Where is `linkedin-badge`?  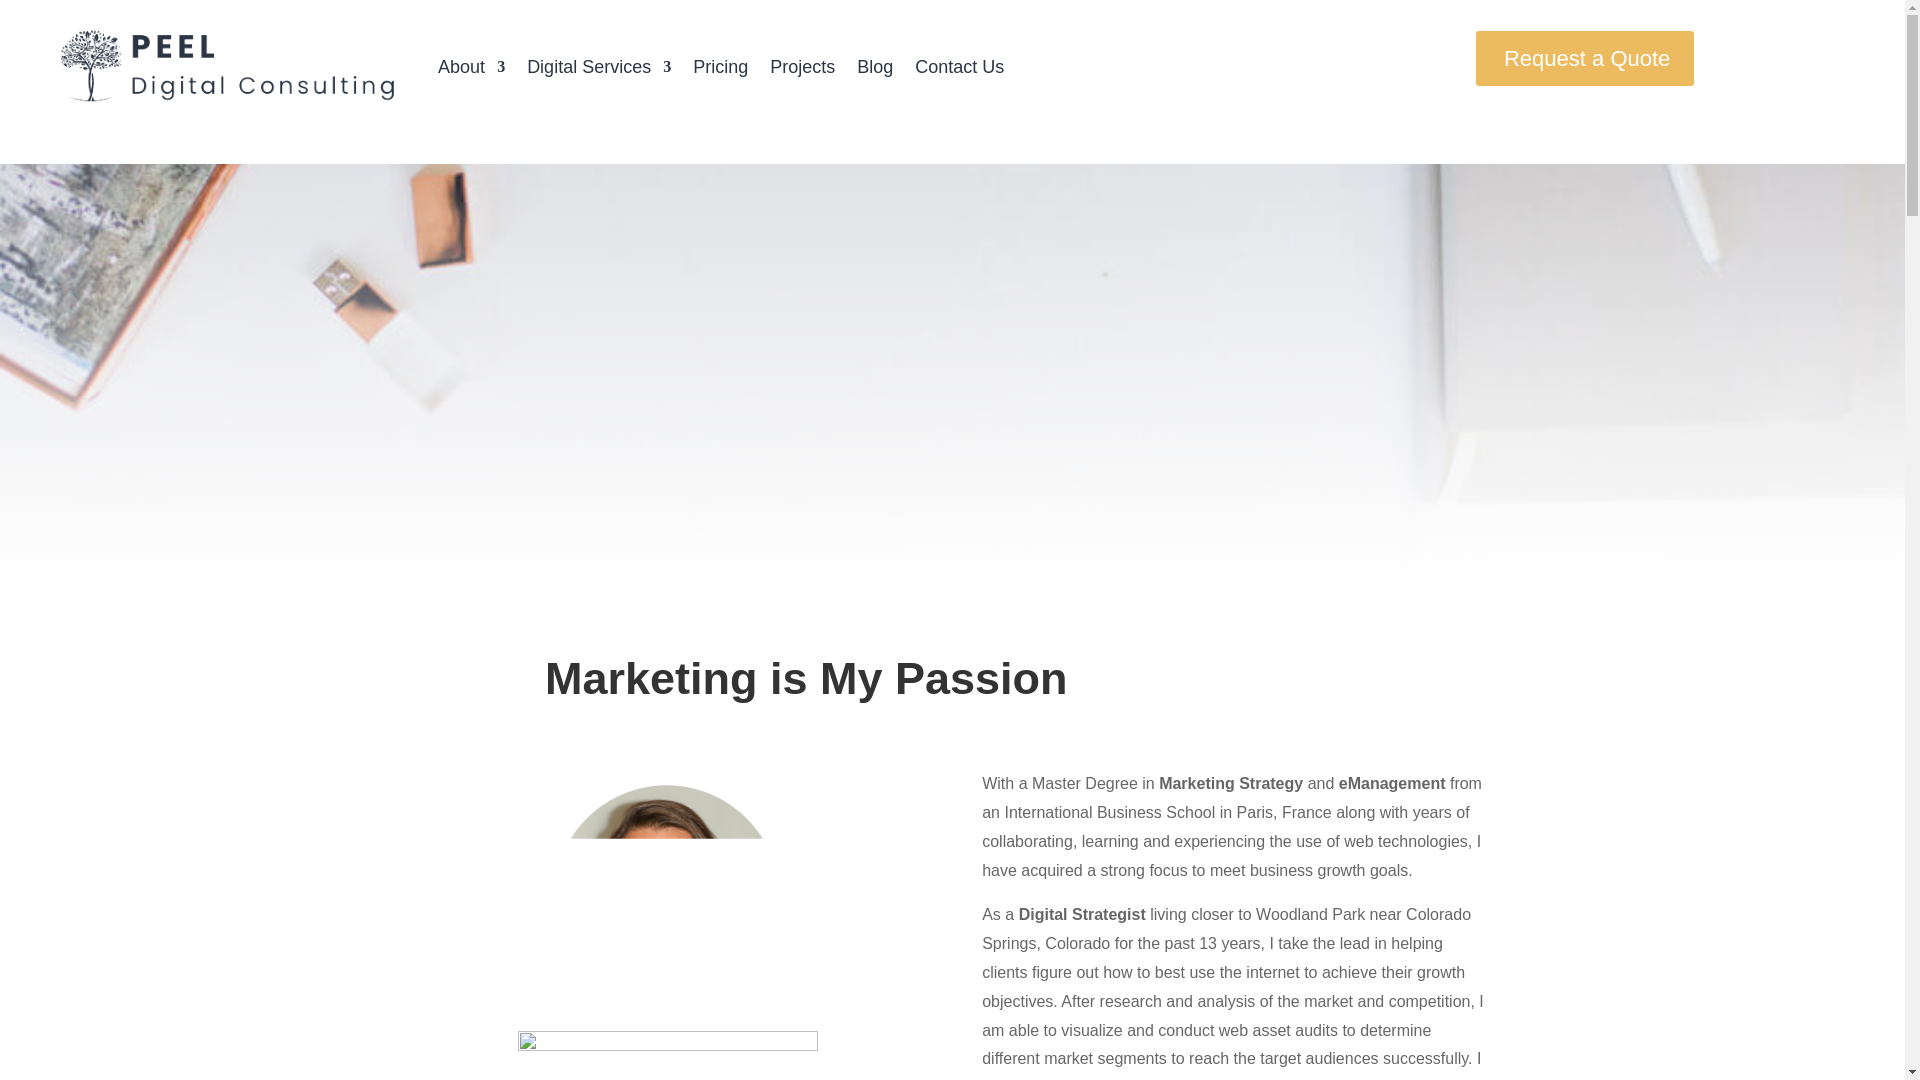
linkedin-badge is located at coordinates (668, 1056).